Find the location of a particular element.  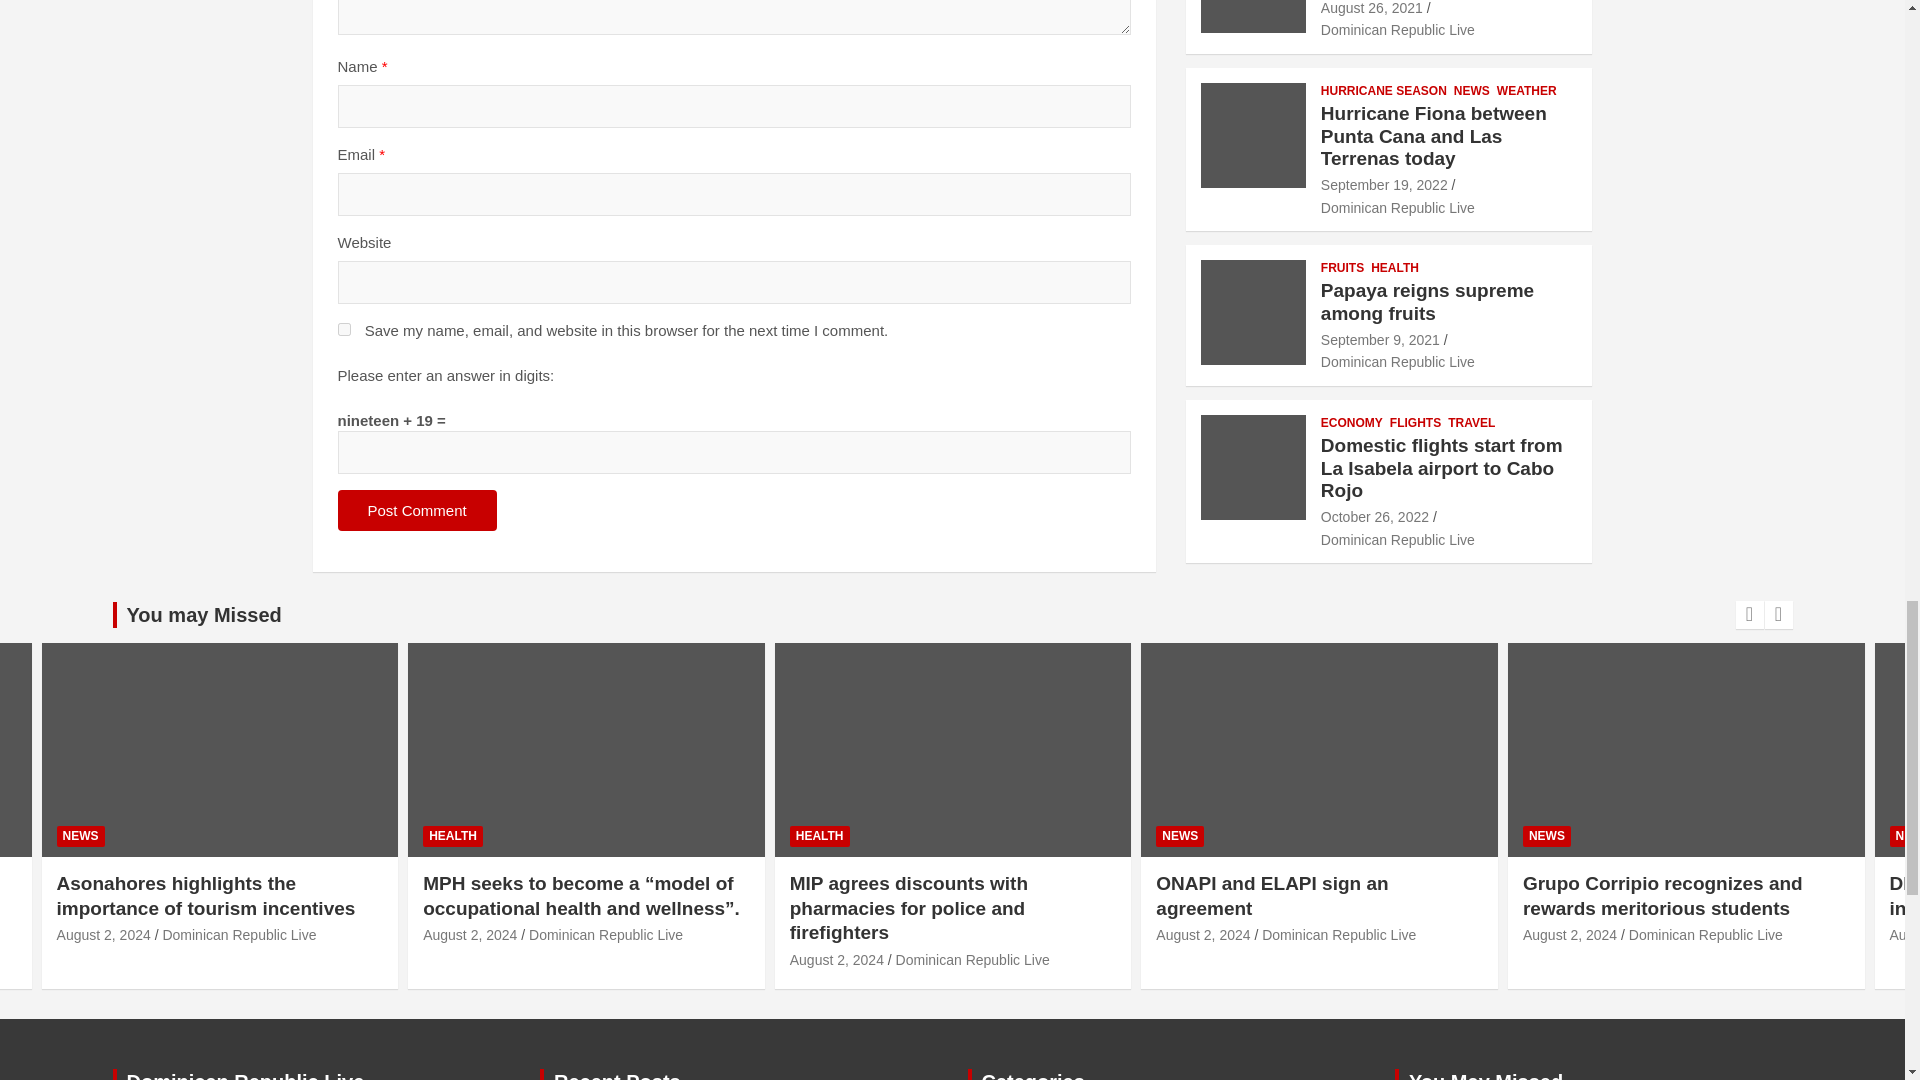

Sky Cana to link New York with AILA and Cibao is located at coordinates (1371, 8).